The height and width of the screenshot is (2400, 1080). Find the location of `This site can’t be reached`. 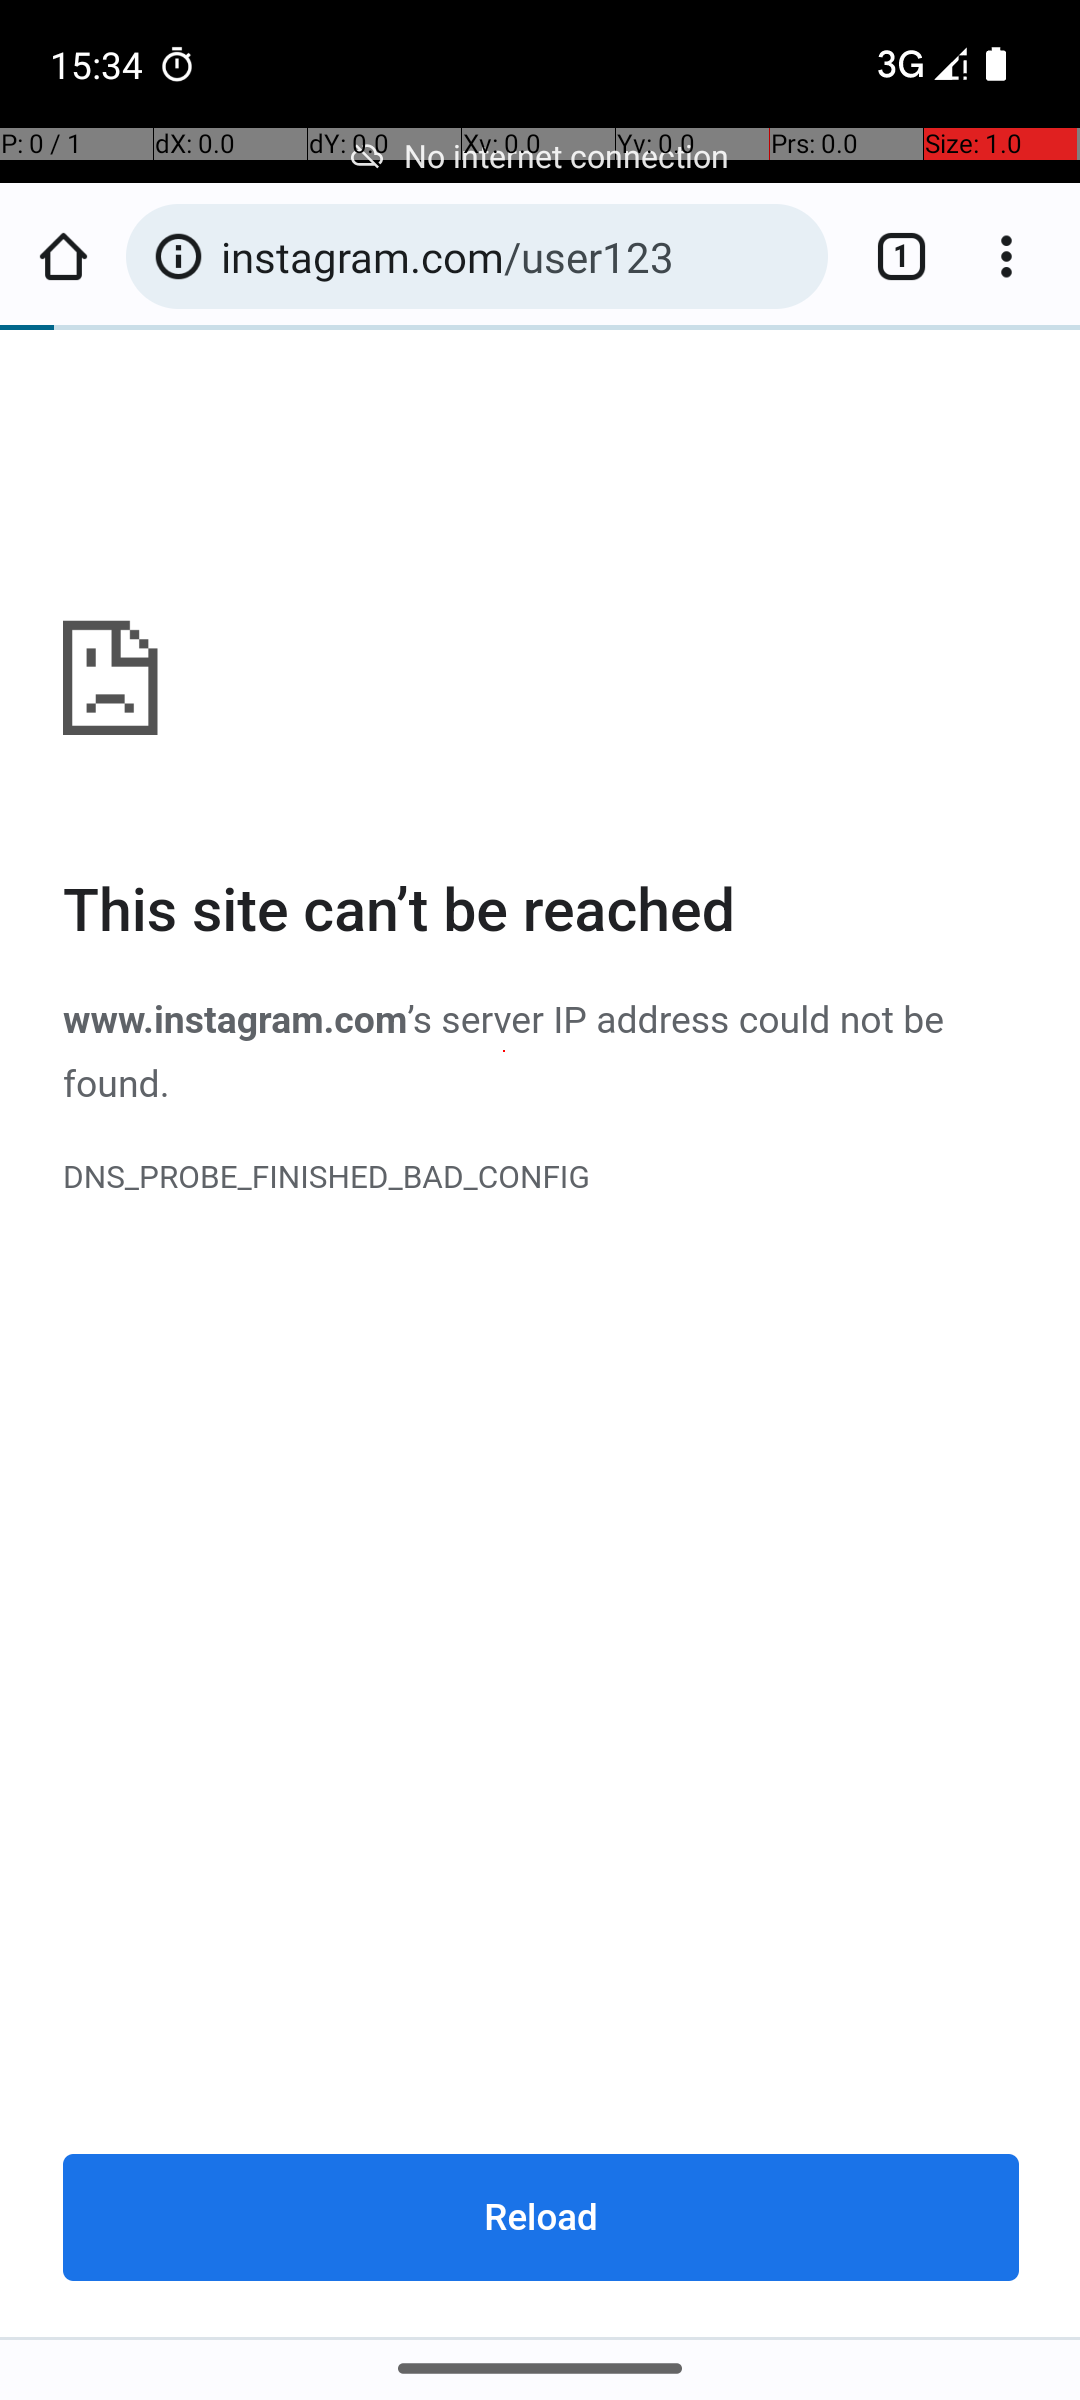

This site can’t be reached is located at coordinates (542, 912).